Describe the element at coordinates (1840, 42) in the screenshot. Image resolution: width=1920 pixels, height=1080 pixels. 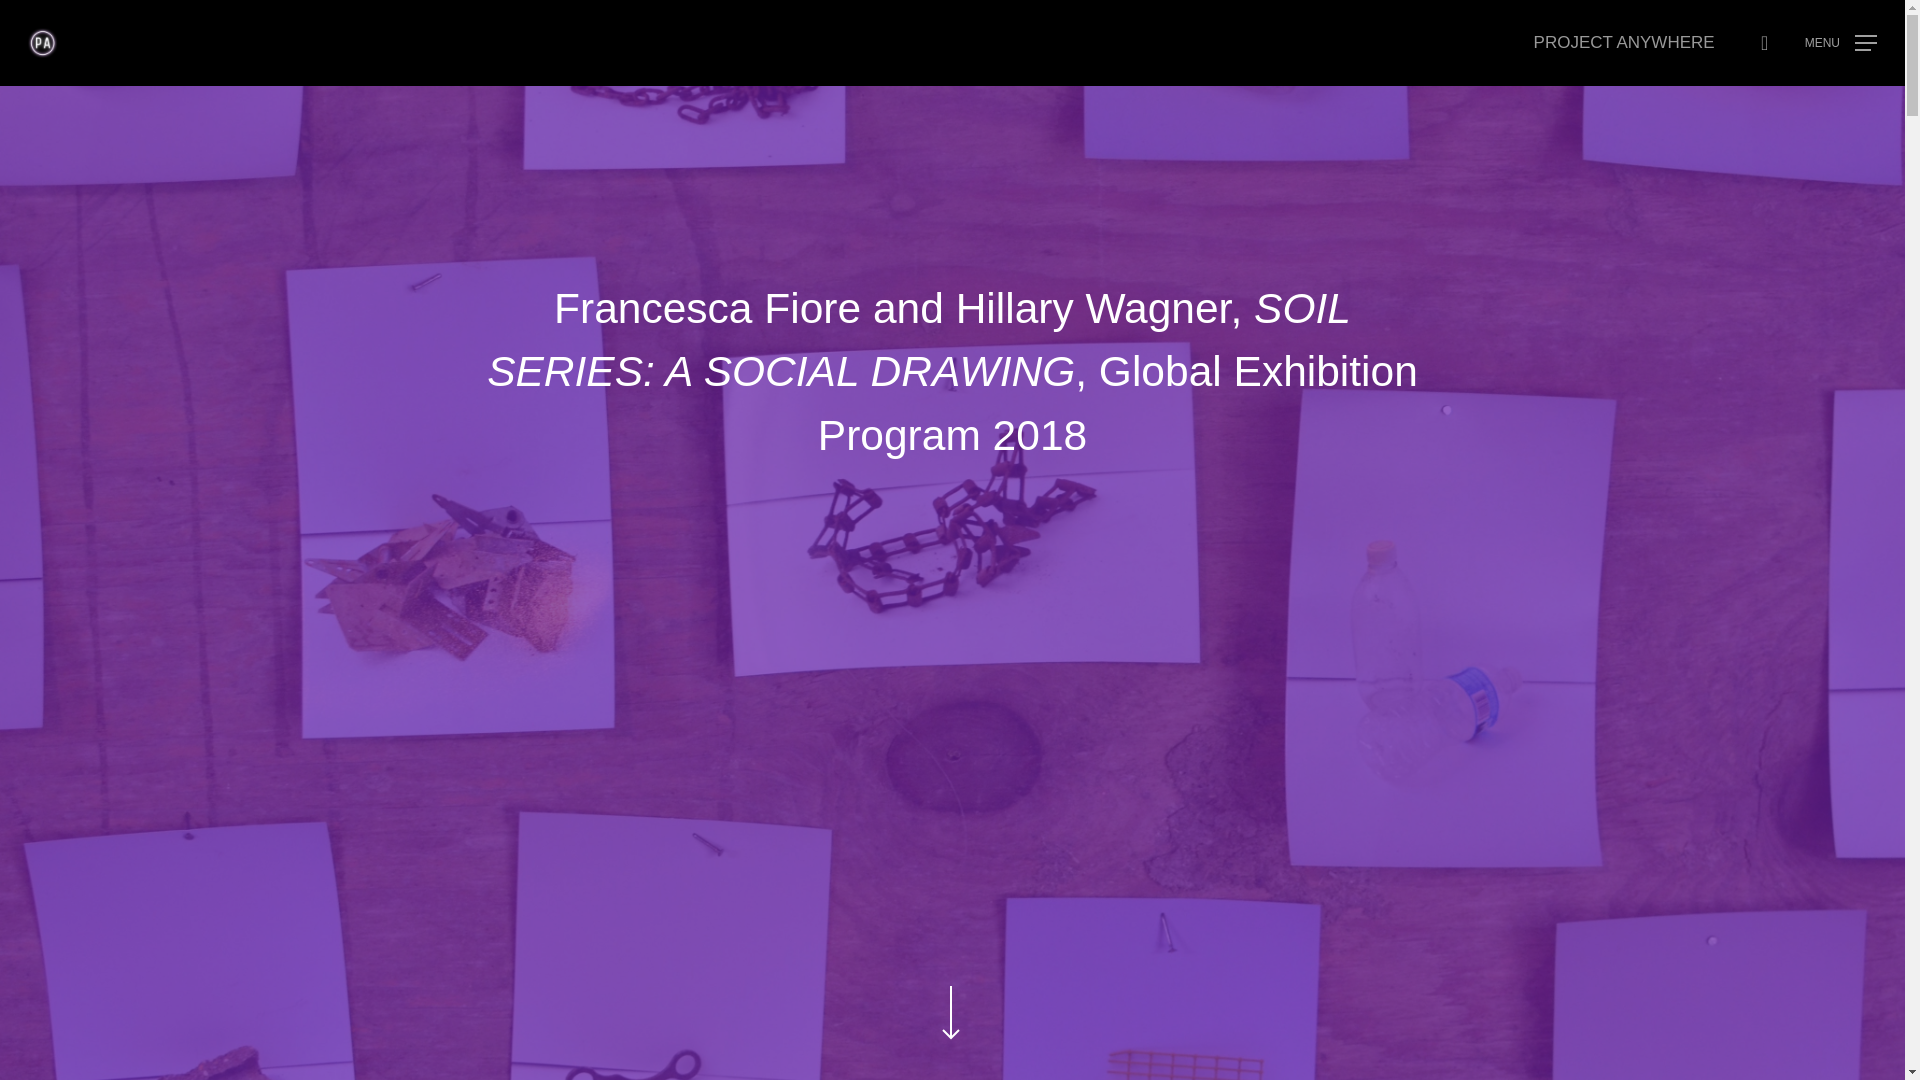
I see `MENU` at that location.